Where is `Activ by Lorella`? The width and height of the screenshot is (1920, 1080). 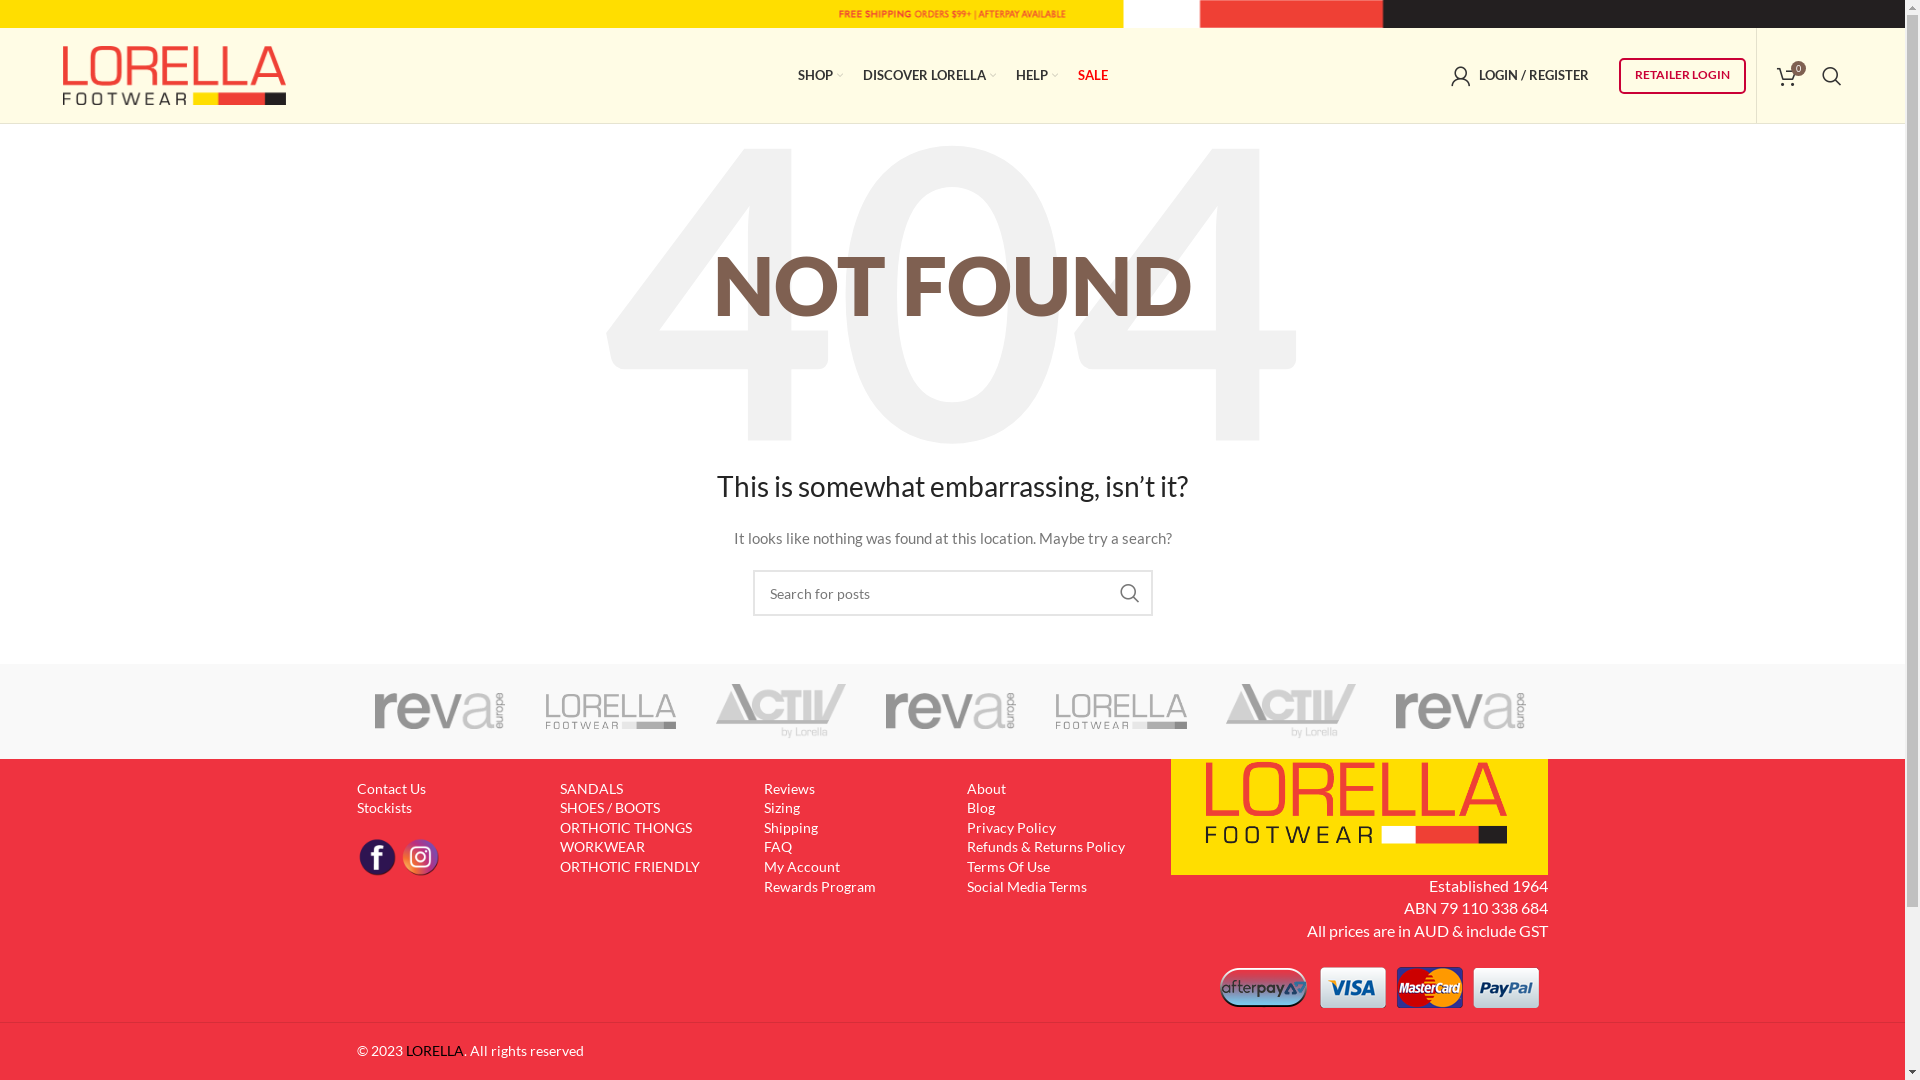 Activ by Lorella is located at coordinates (1291, 712).